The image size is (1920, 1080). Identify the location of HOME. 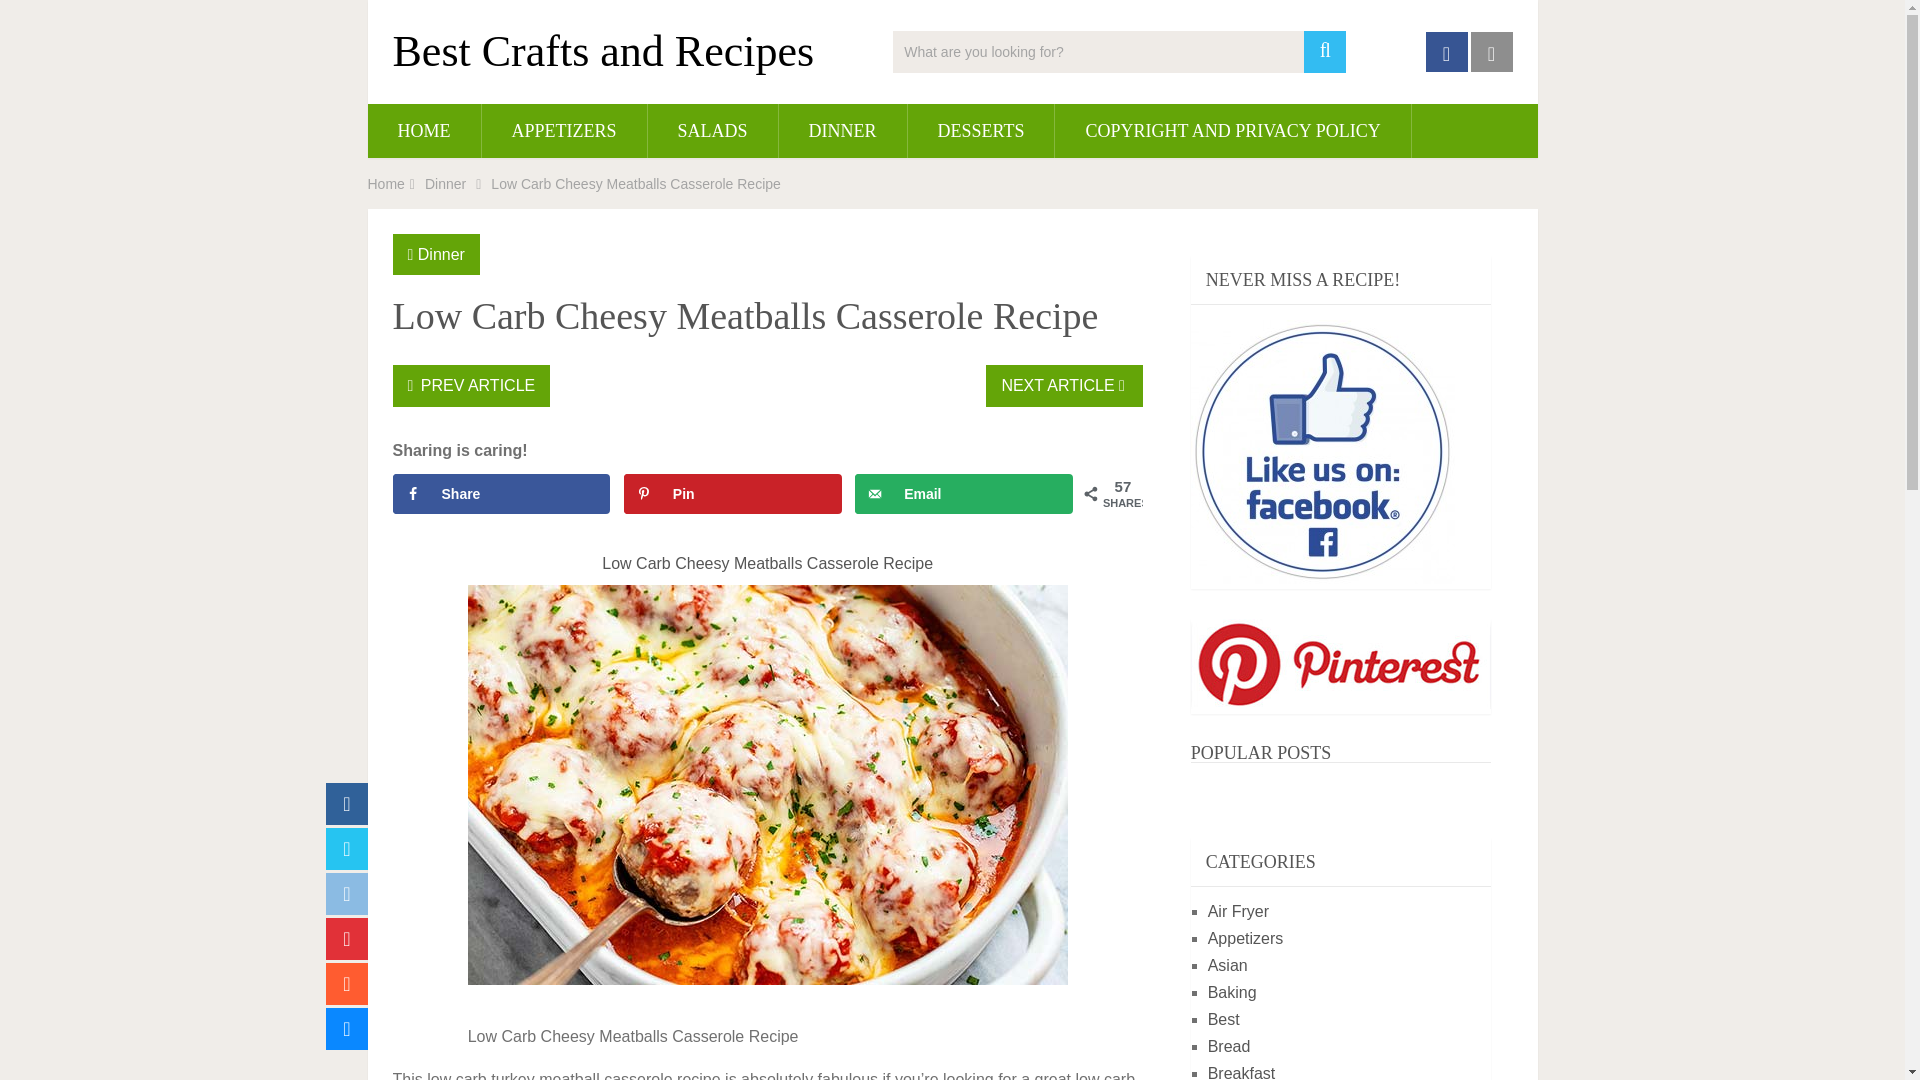
(424, 130).